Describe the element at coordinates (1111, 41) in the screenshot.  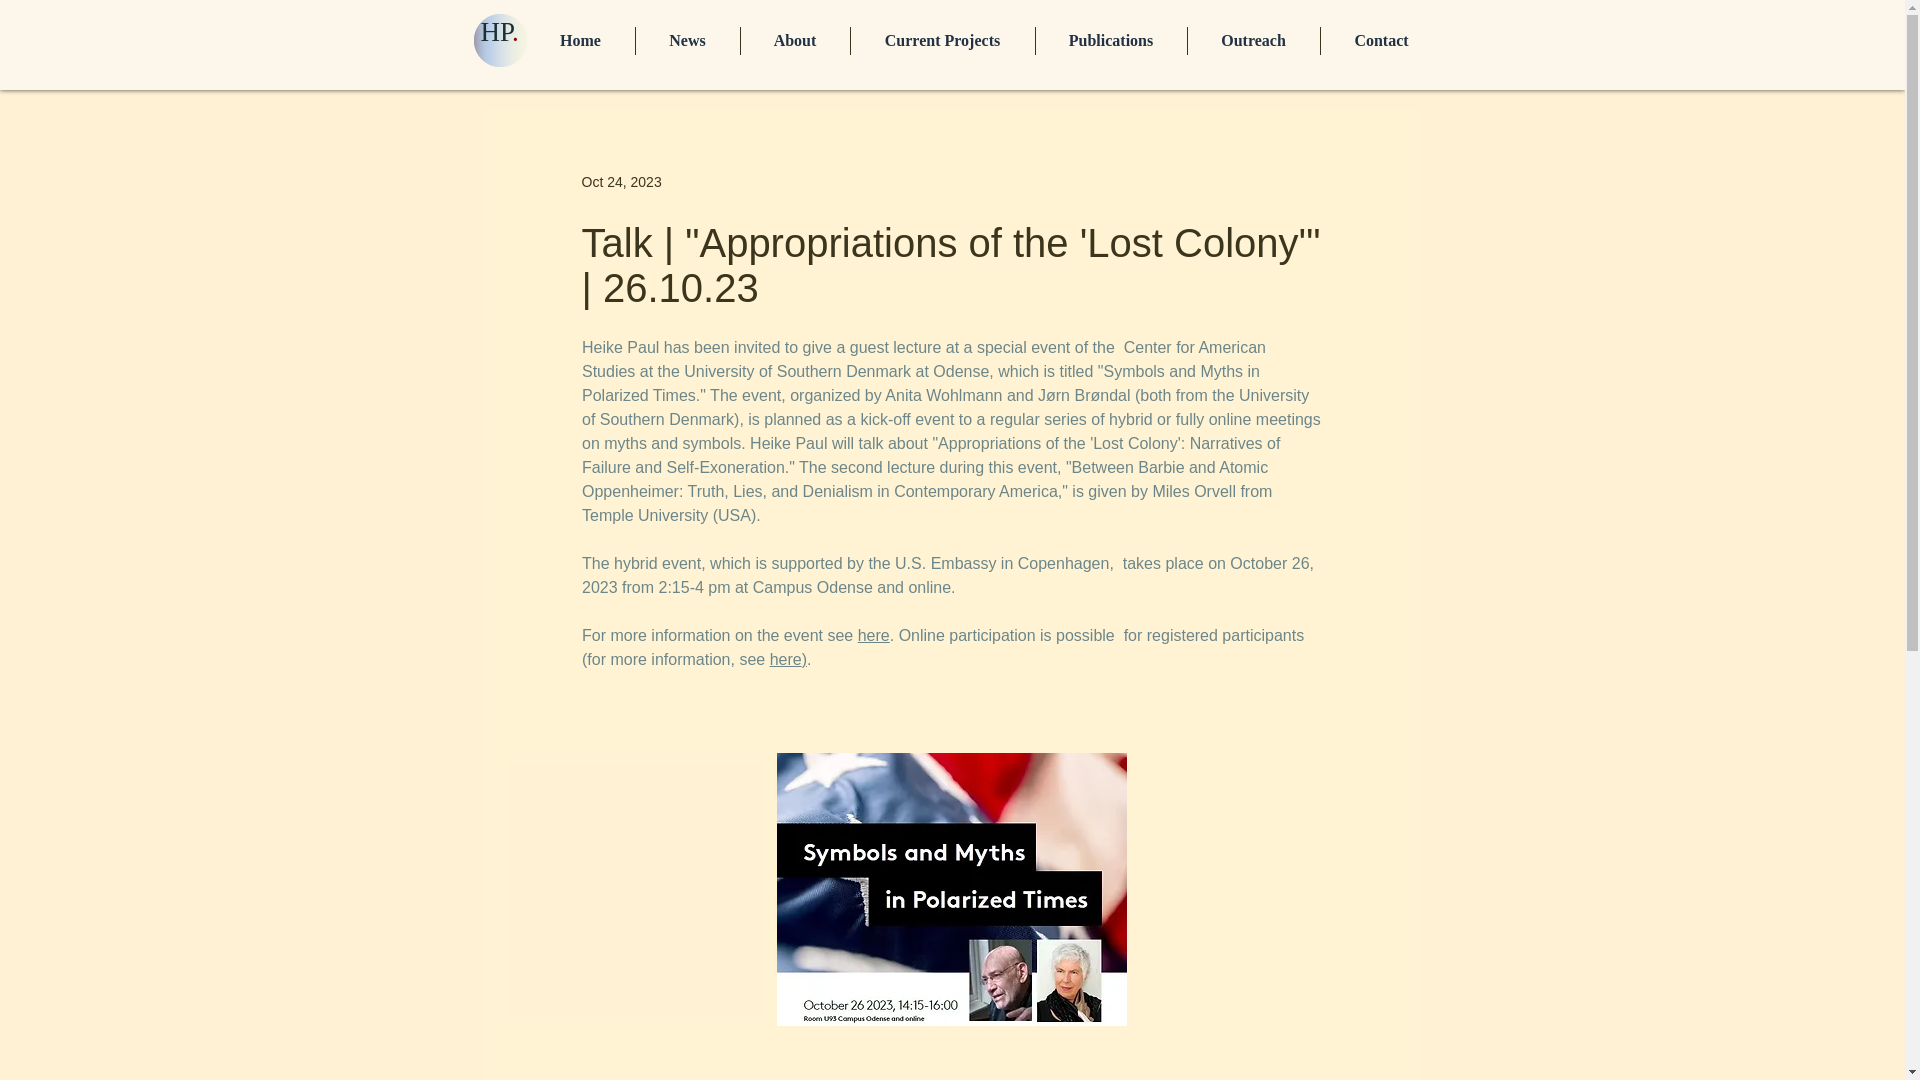
I see `Publications` at that location.